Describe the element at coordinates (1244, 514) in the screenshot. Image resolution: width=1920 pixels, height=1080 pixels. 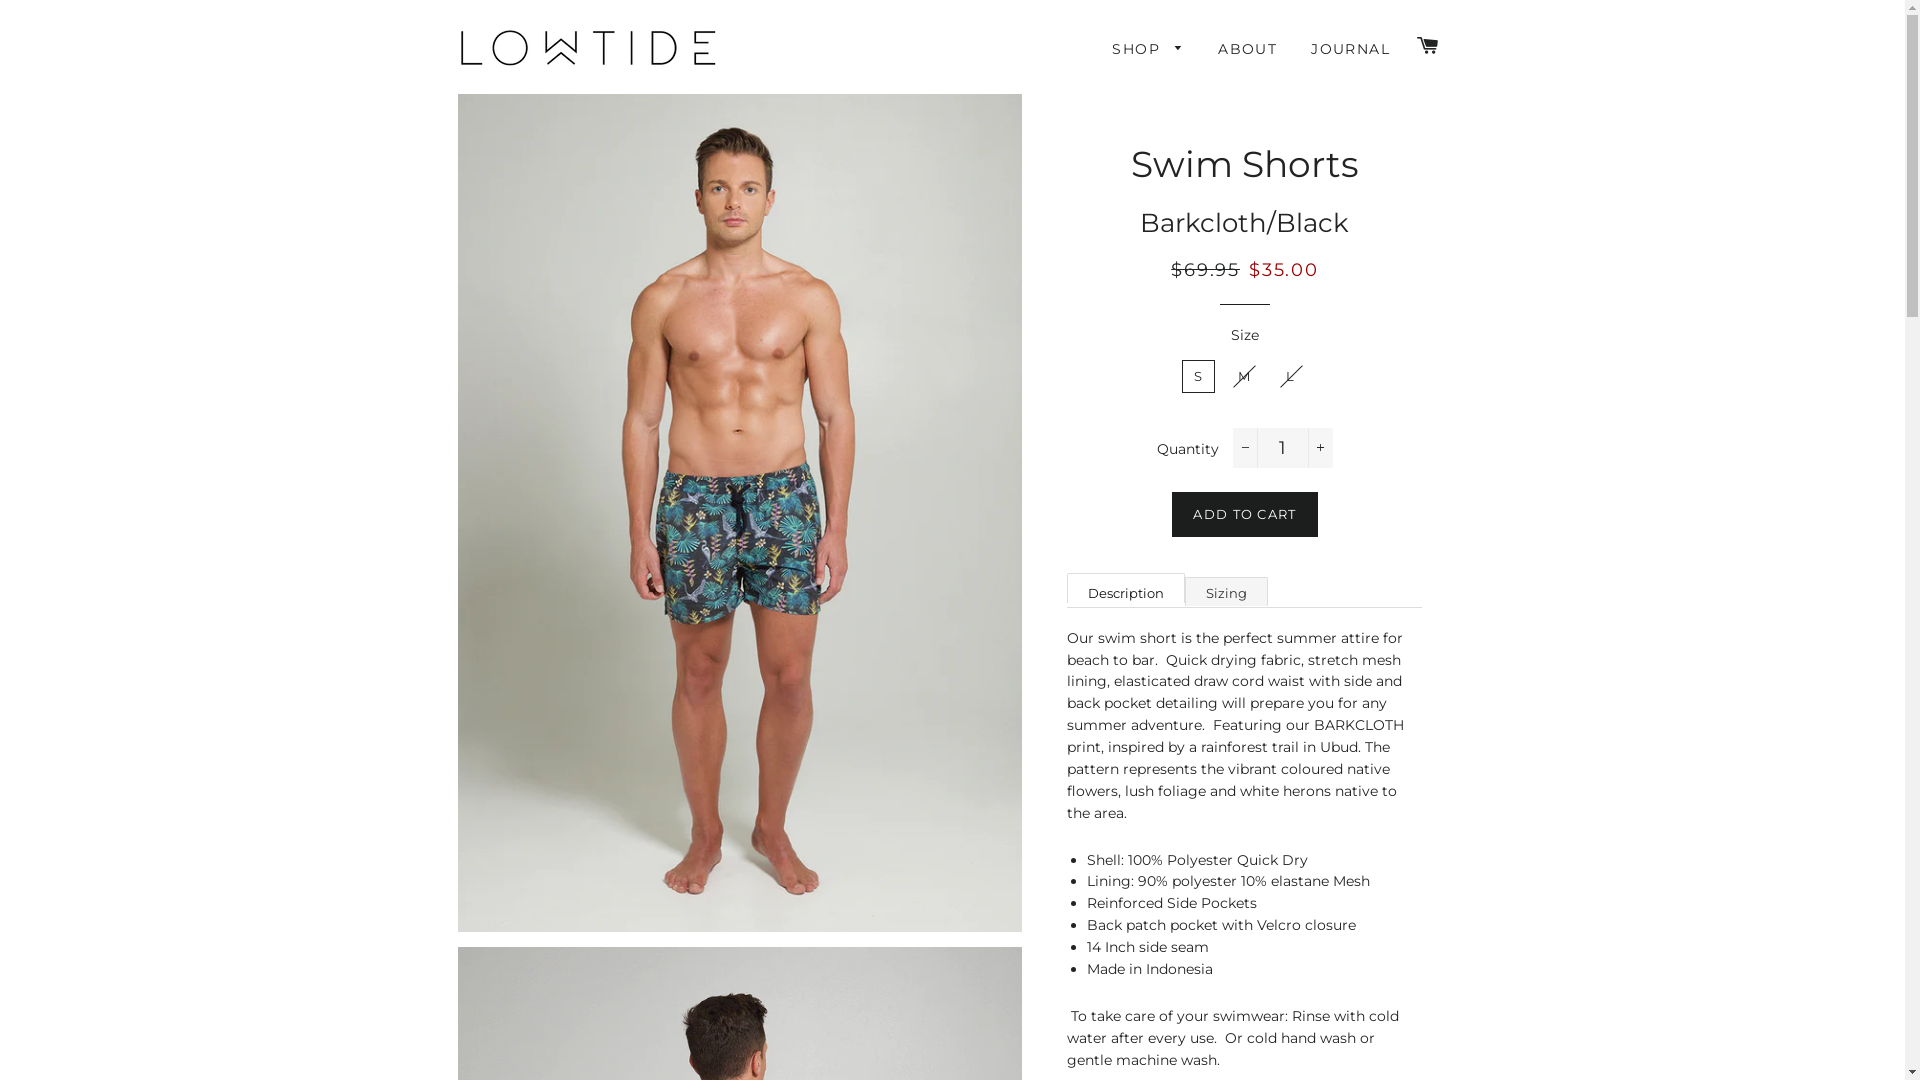
I see `ADD TO CART` at that location.